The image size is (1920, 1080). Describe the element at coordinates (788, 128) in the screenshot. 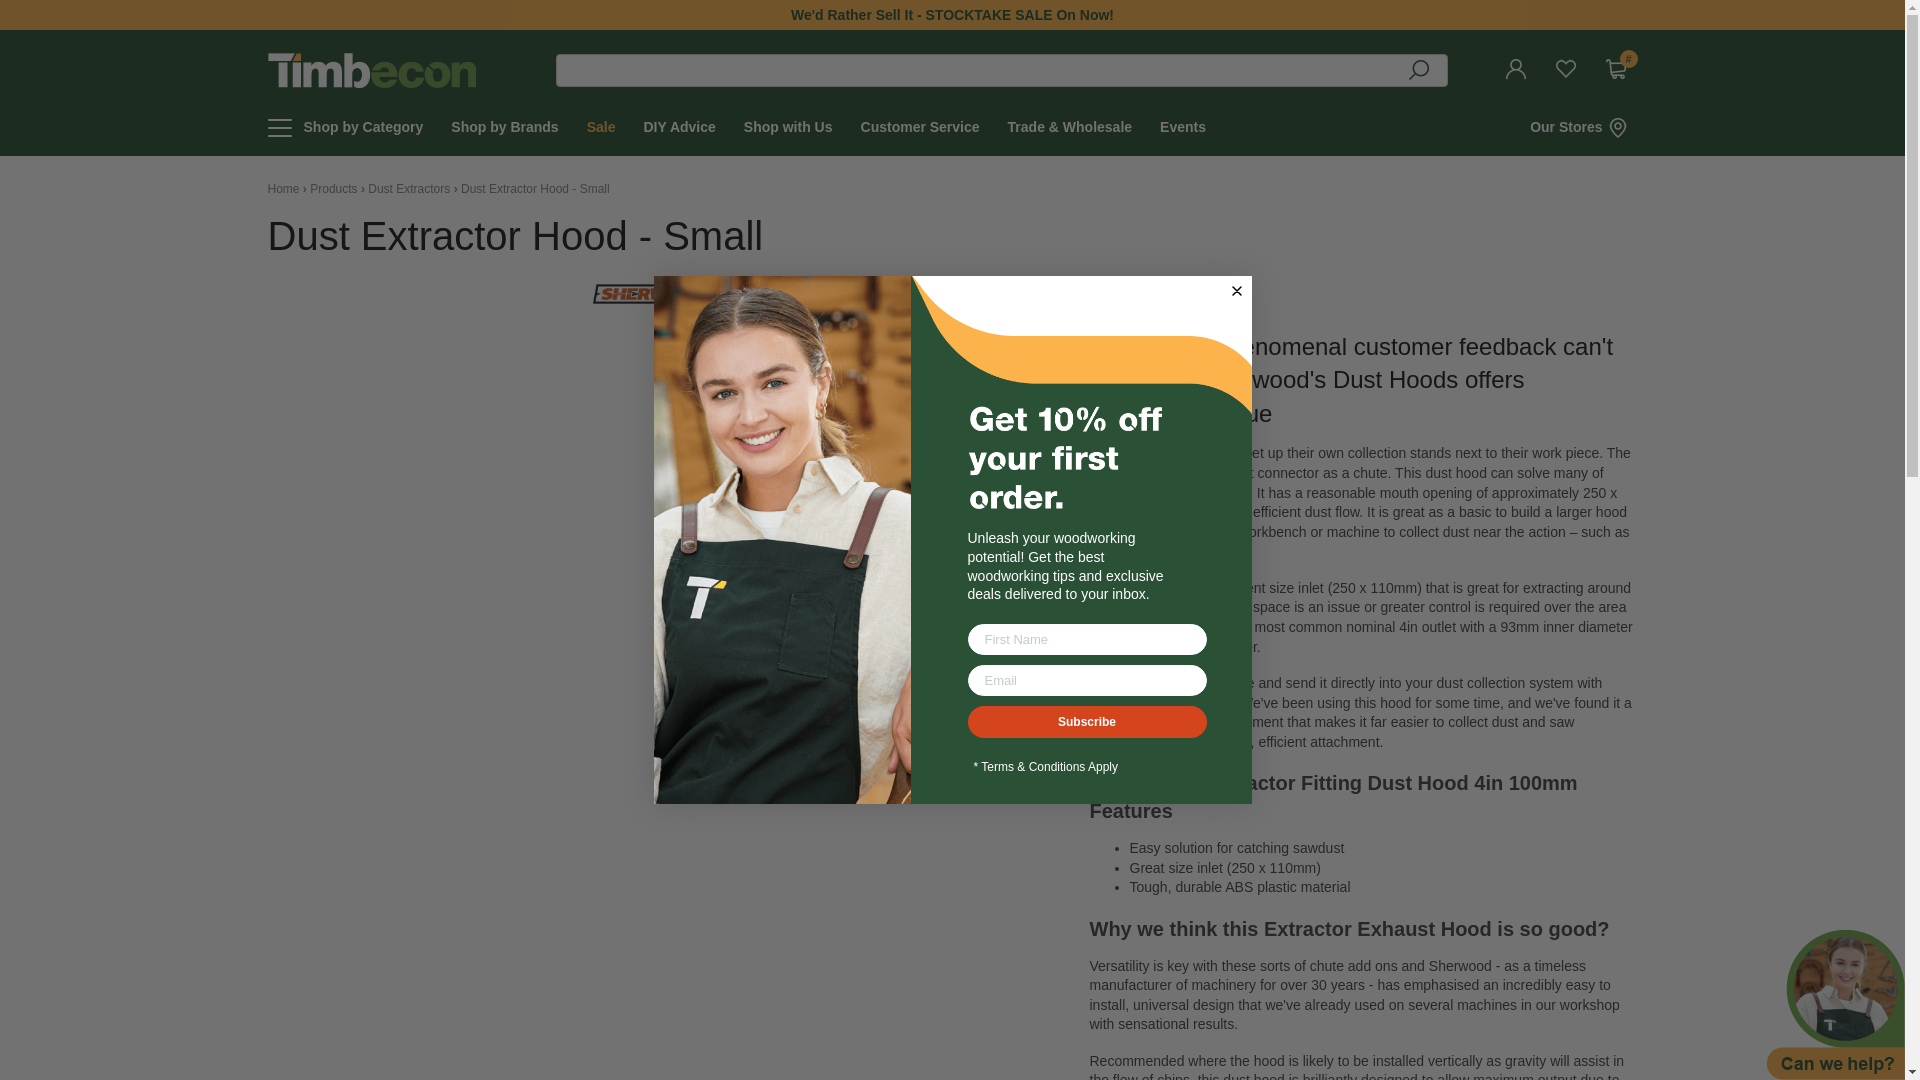

I see `Shop with Us` at that location.